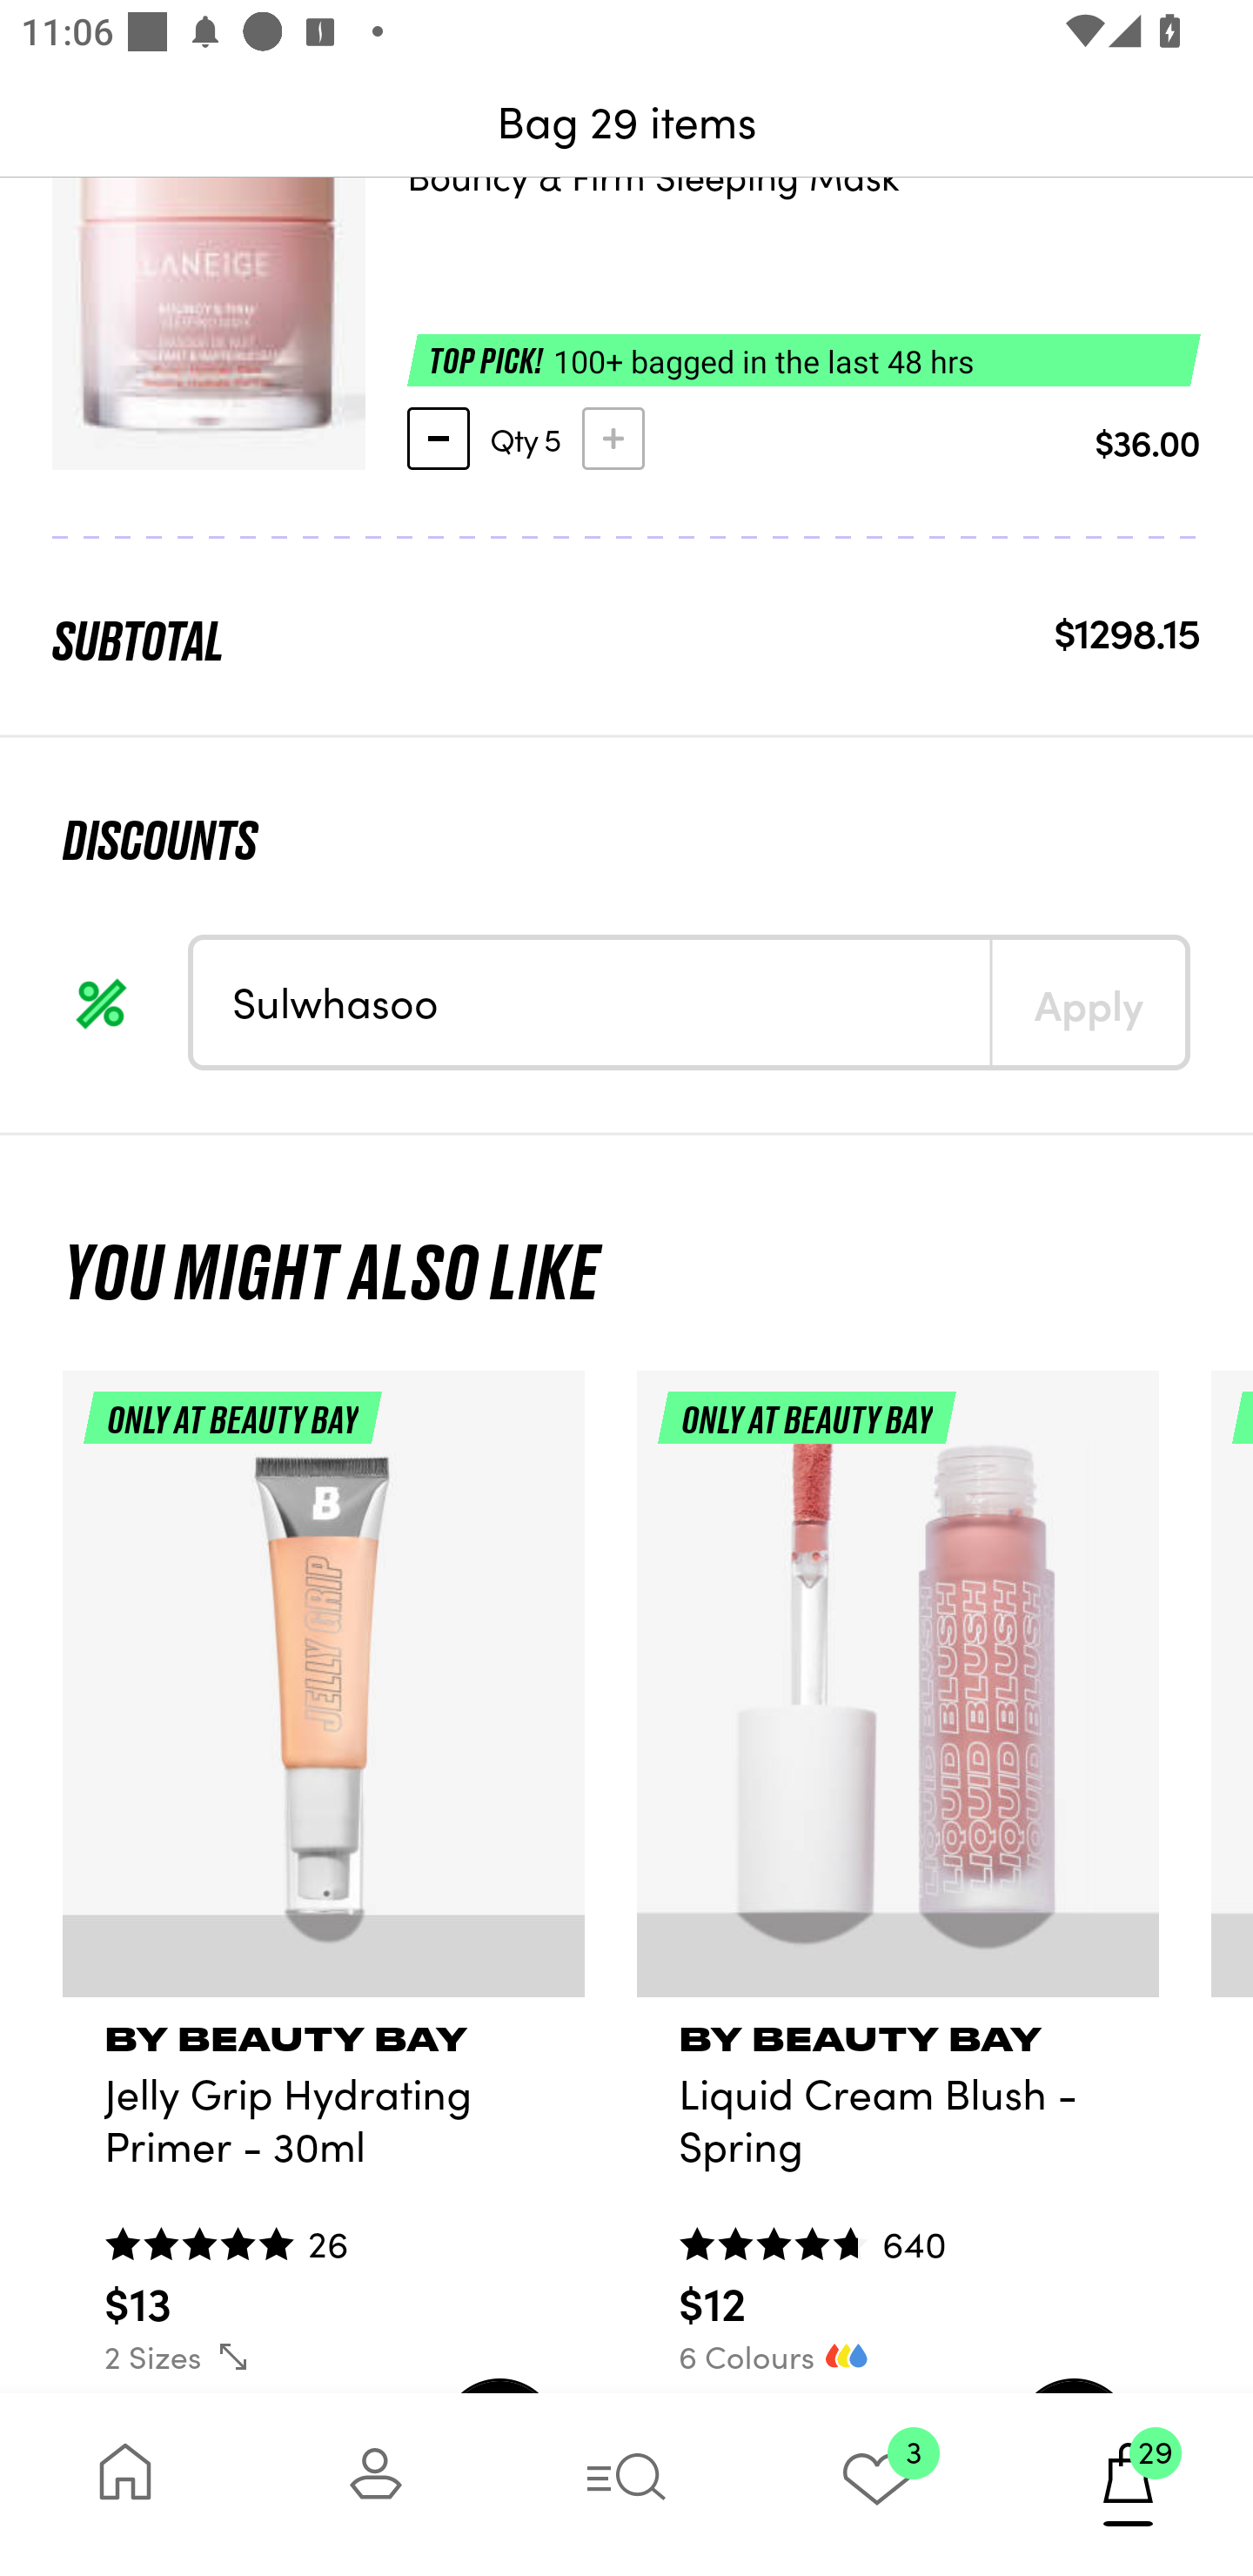  Describe the element at coordinates (898, 1695) in the screenshot. I see `ONLY AT BEAUTY BAY` at that location.